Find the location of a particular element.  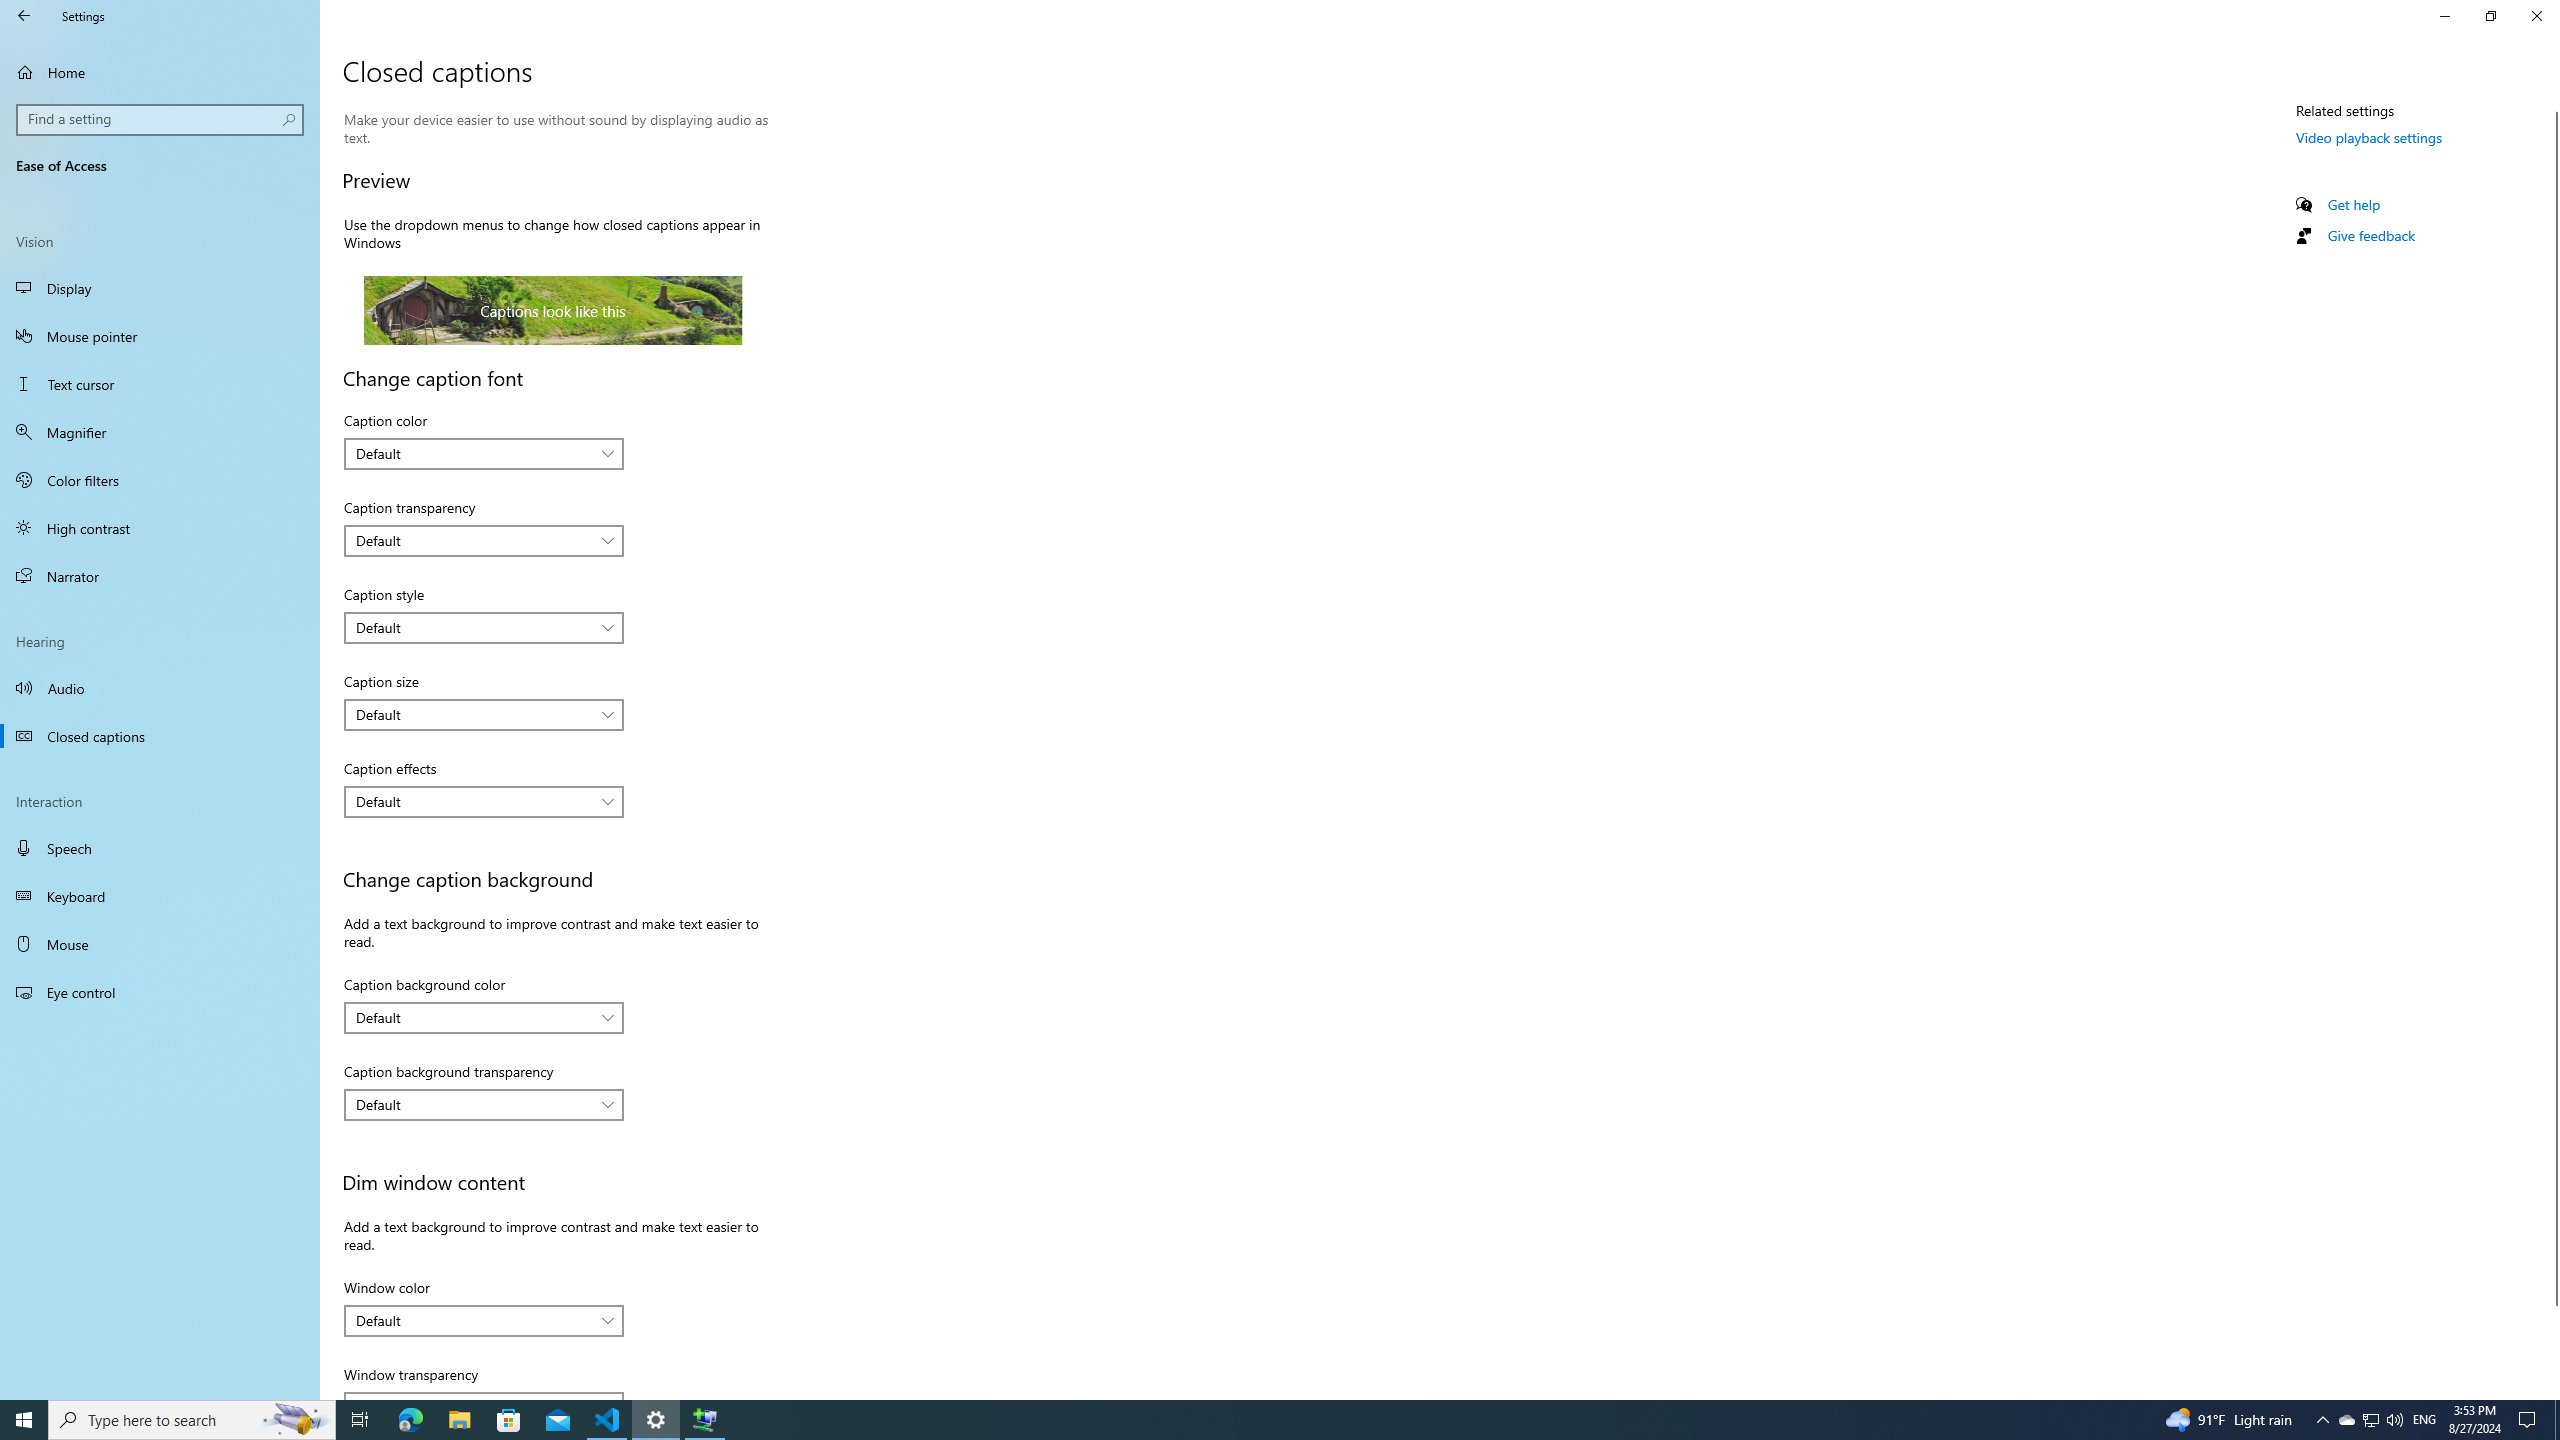

Vertical is located at coordinates (2552, 748).